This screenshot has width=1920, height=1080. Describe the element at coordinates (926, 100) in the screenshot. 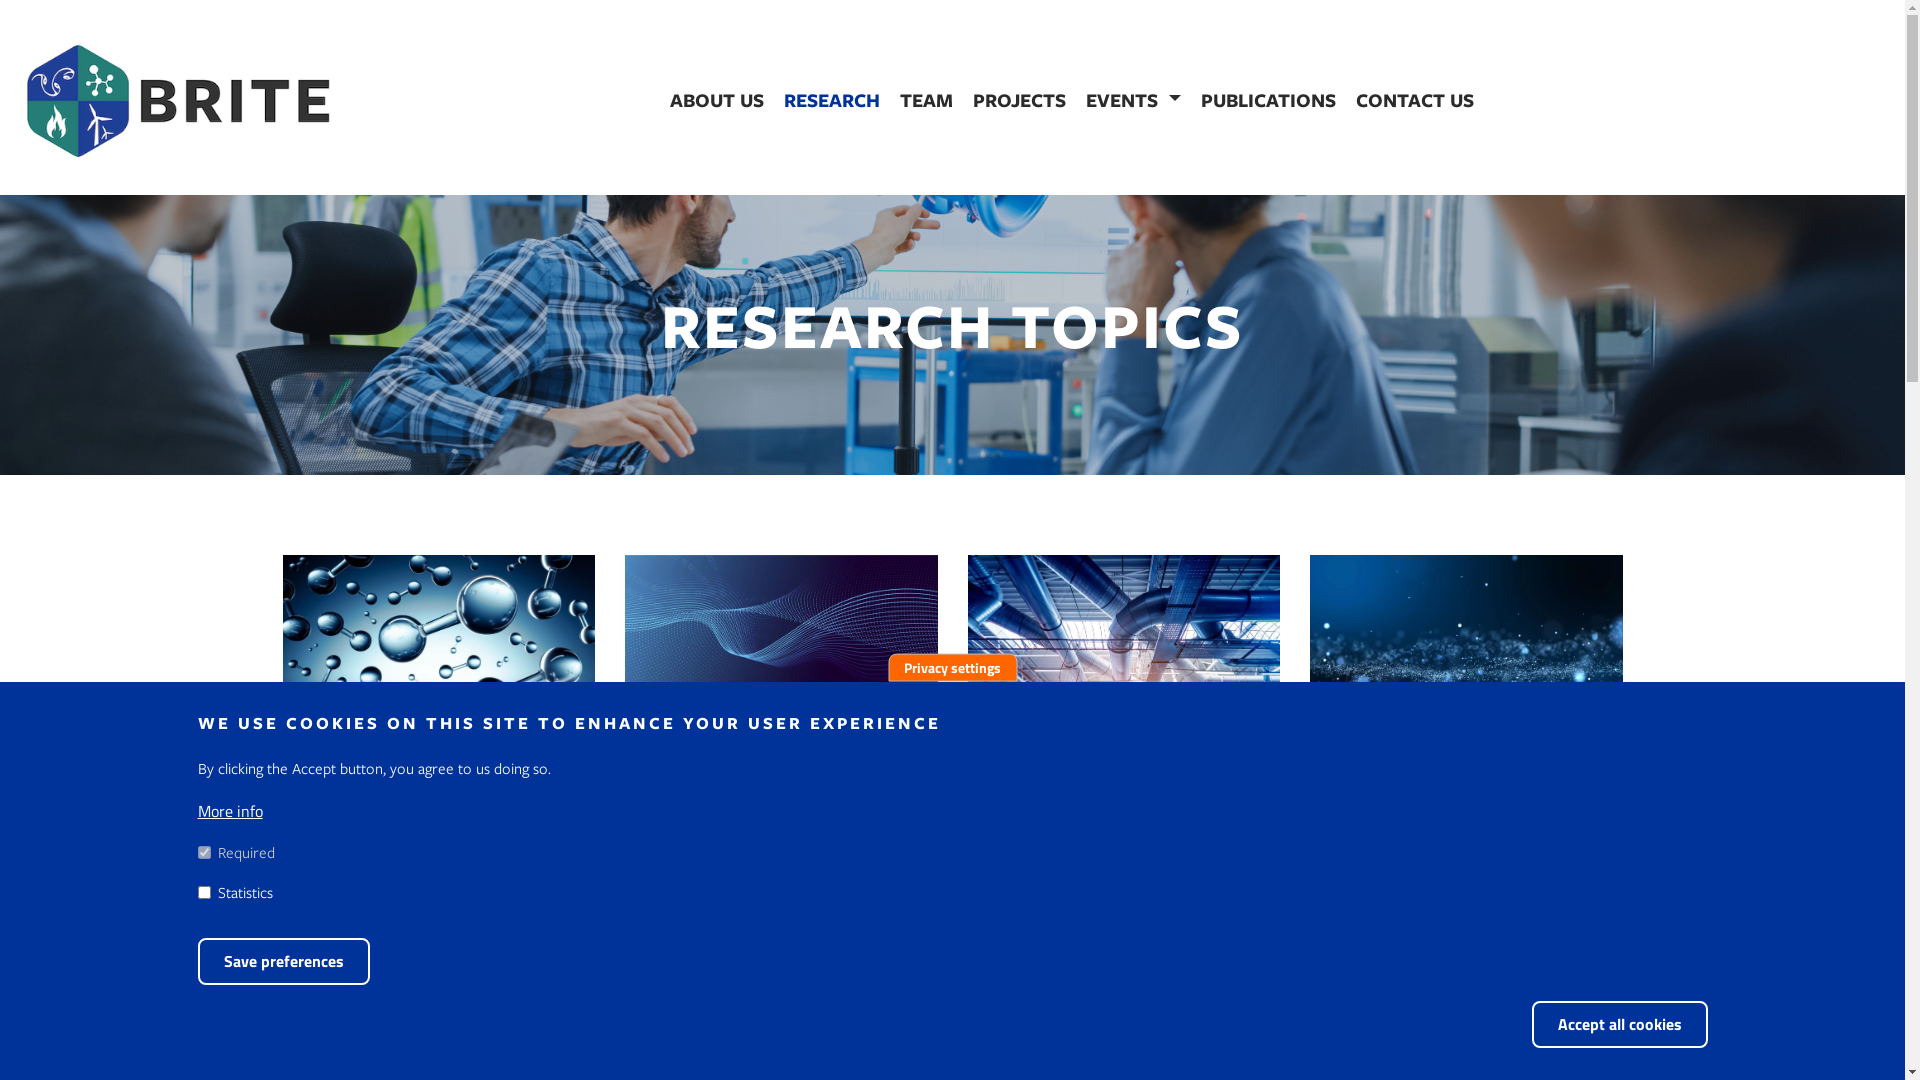

I see `TEAM` at that location.